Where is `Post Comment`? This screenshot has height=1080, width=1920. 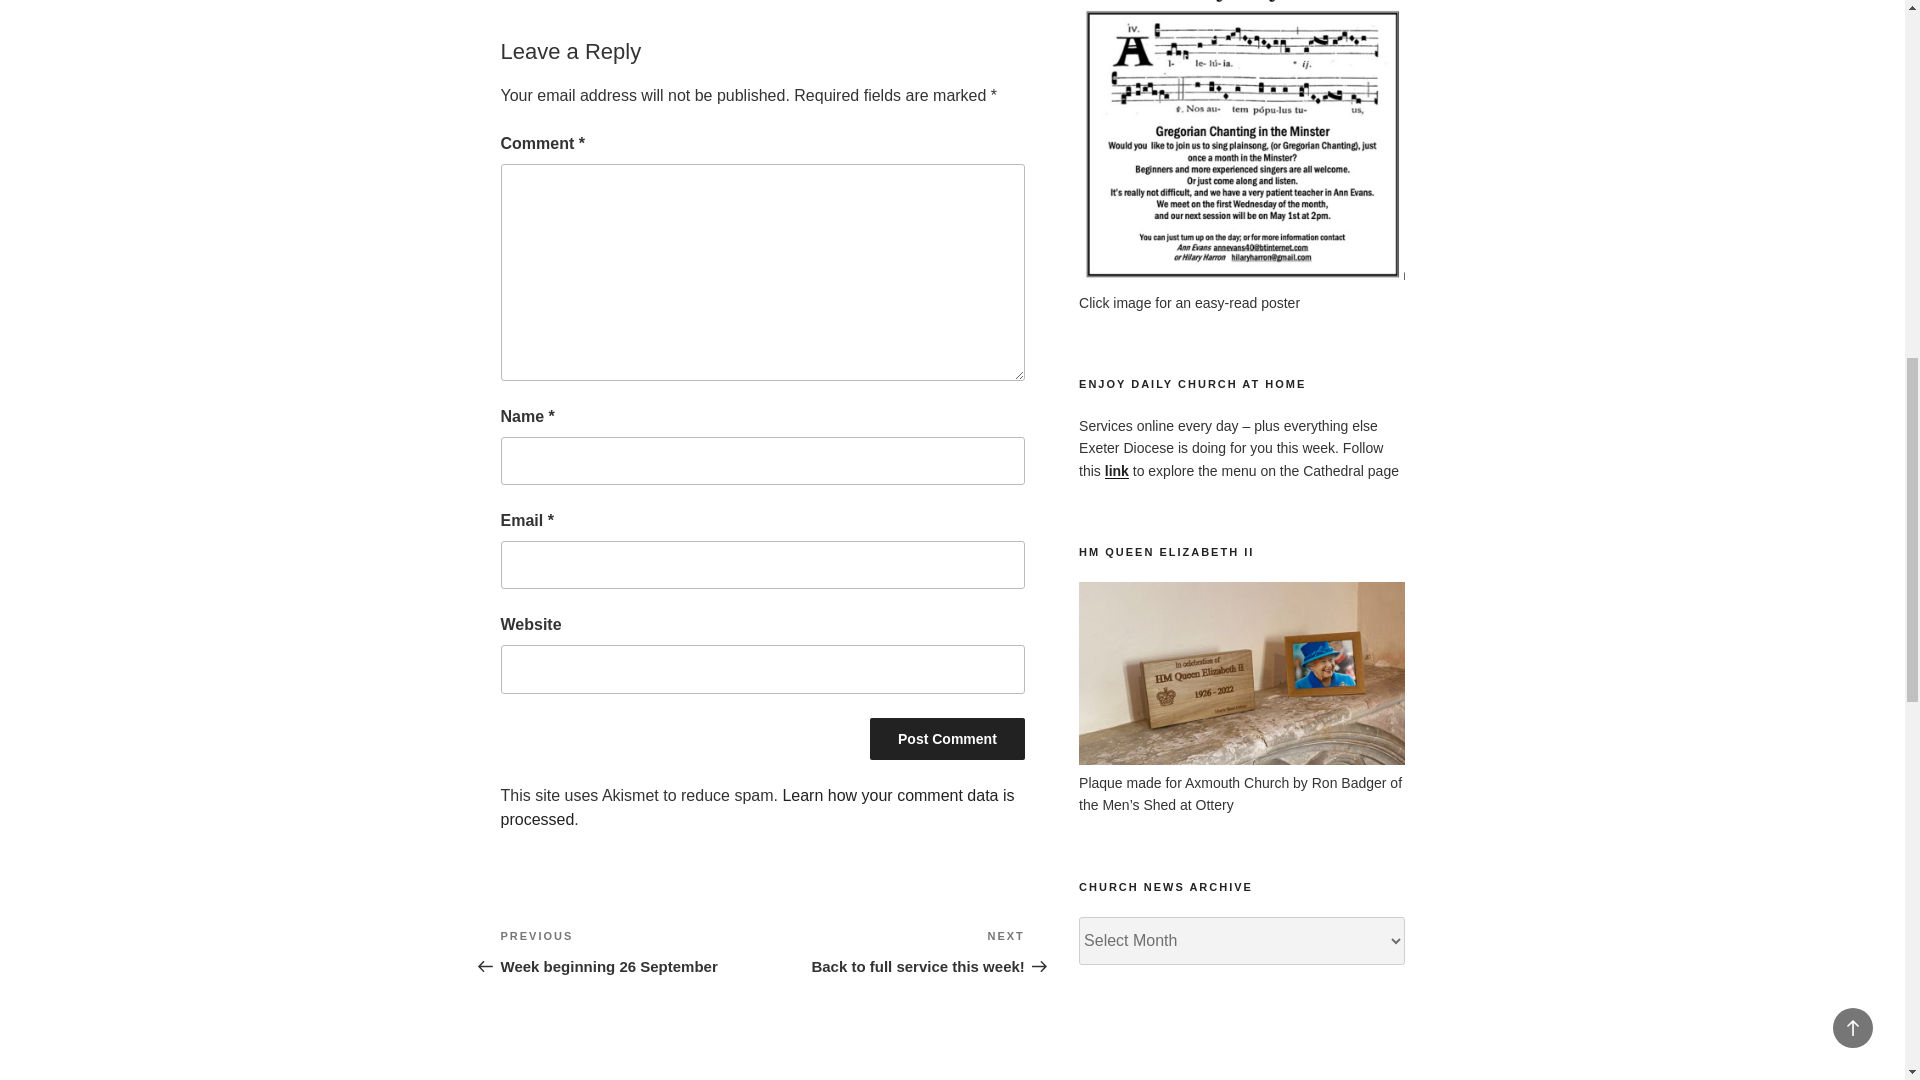
Post Comment is located at coordinates (947, 739).